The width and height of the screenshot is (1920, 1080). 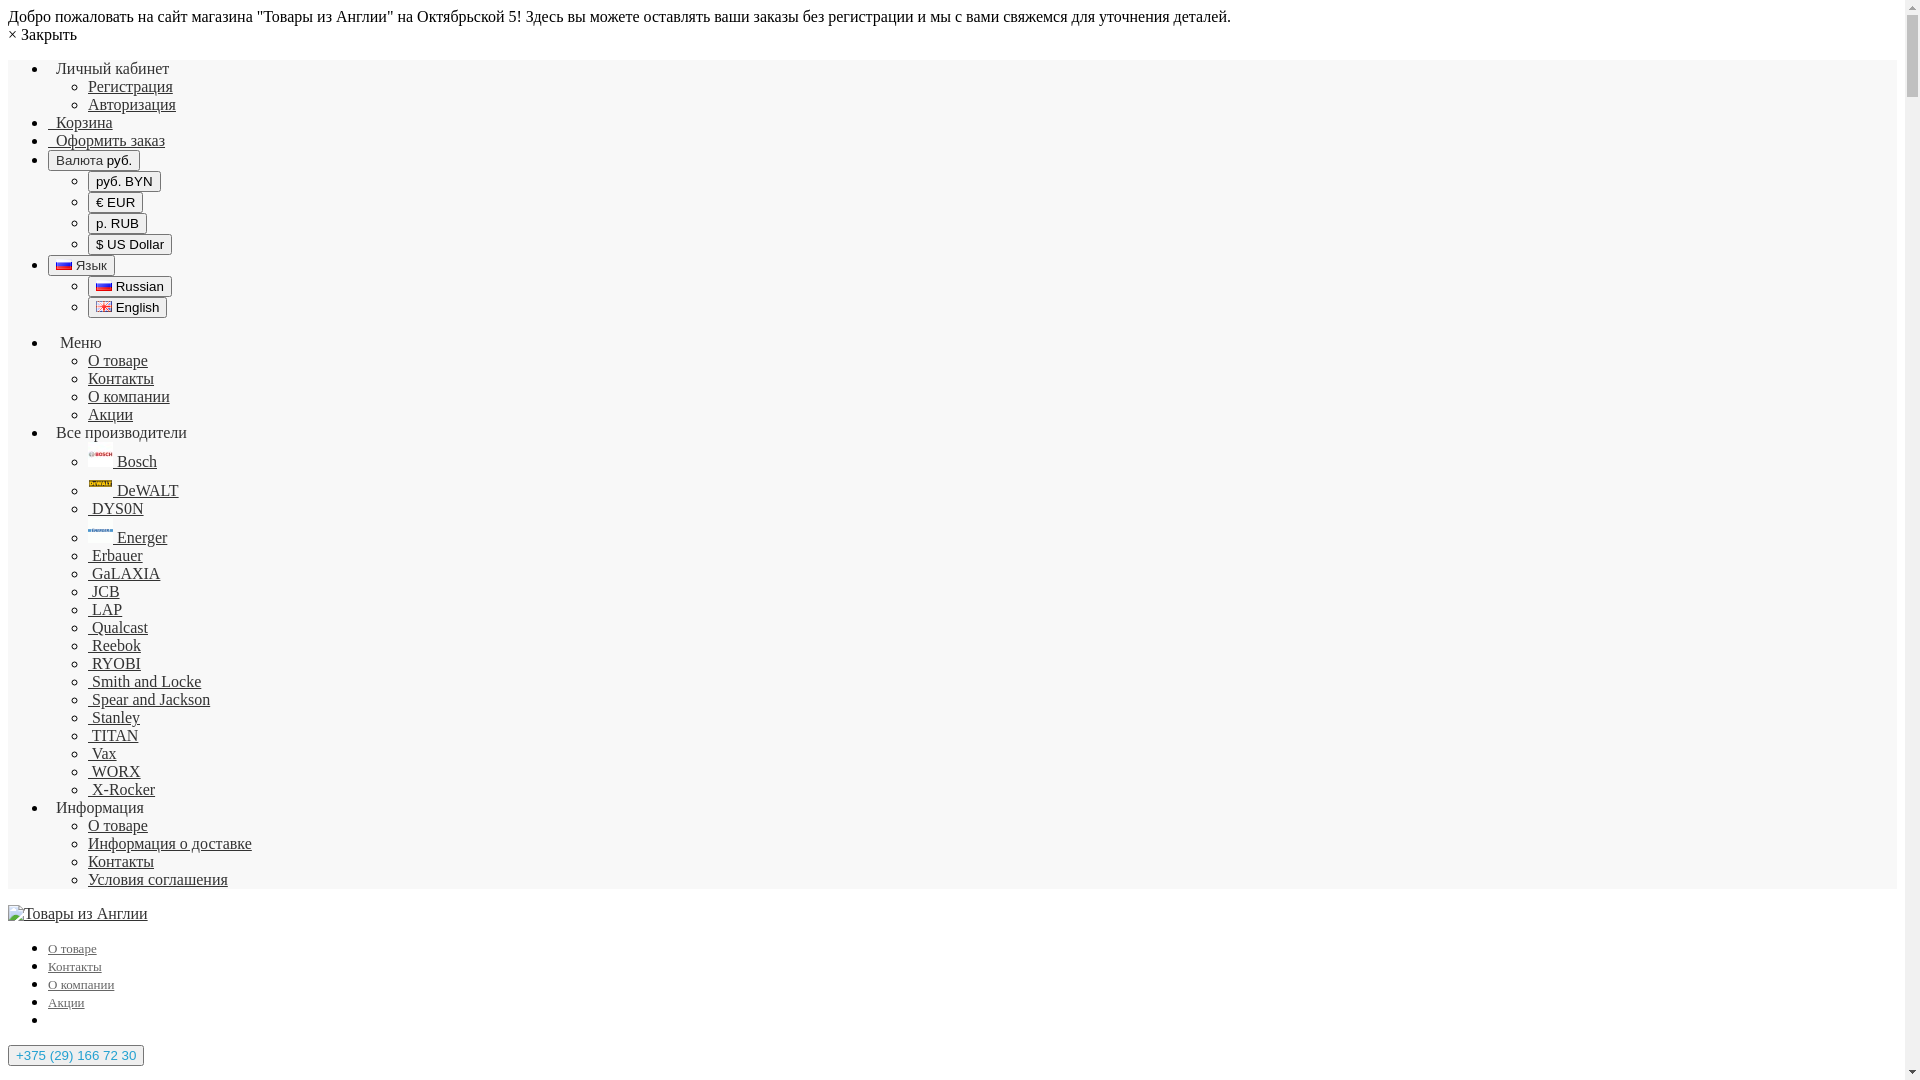 I want to click on DeWALT, so click(x=134, y=490).